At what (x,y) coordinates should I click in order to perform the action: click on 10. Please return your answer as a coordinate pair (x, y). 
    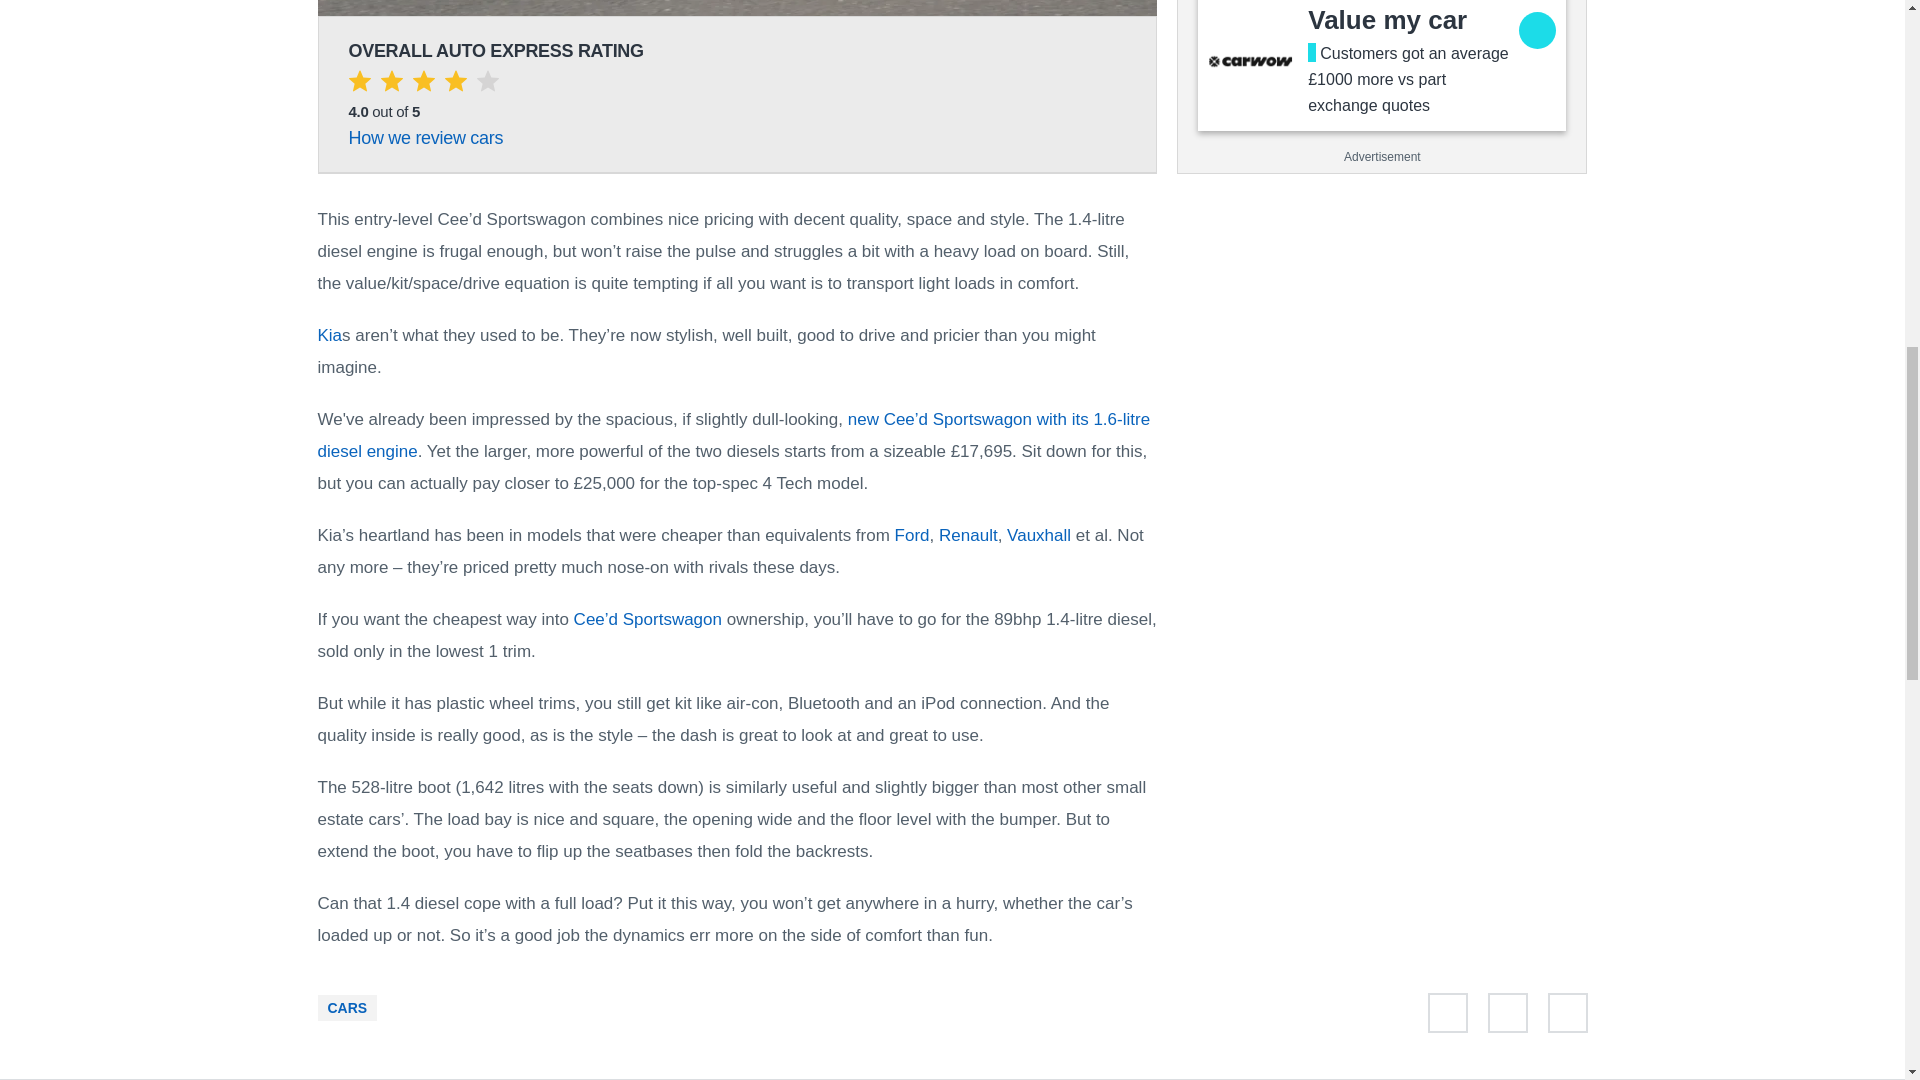
    Looking at the image, I should click on (738, 8).